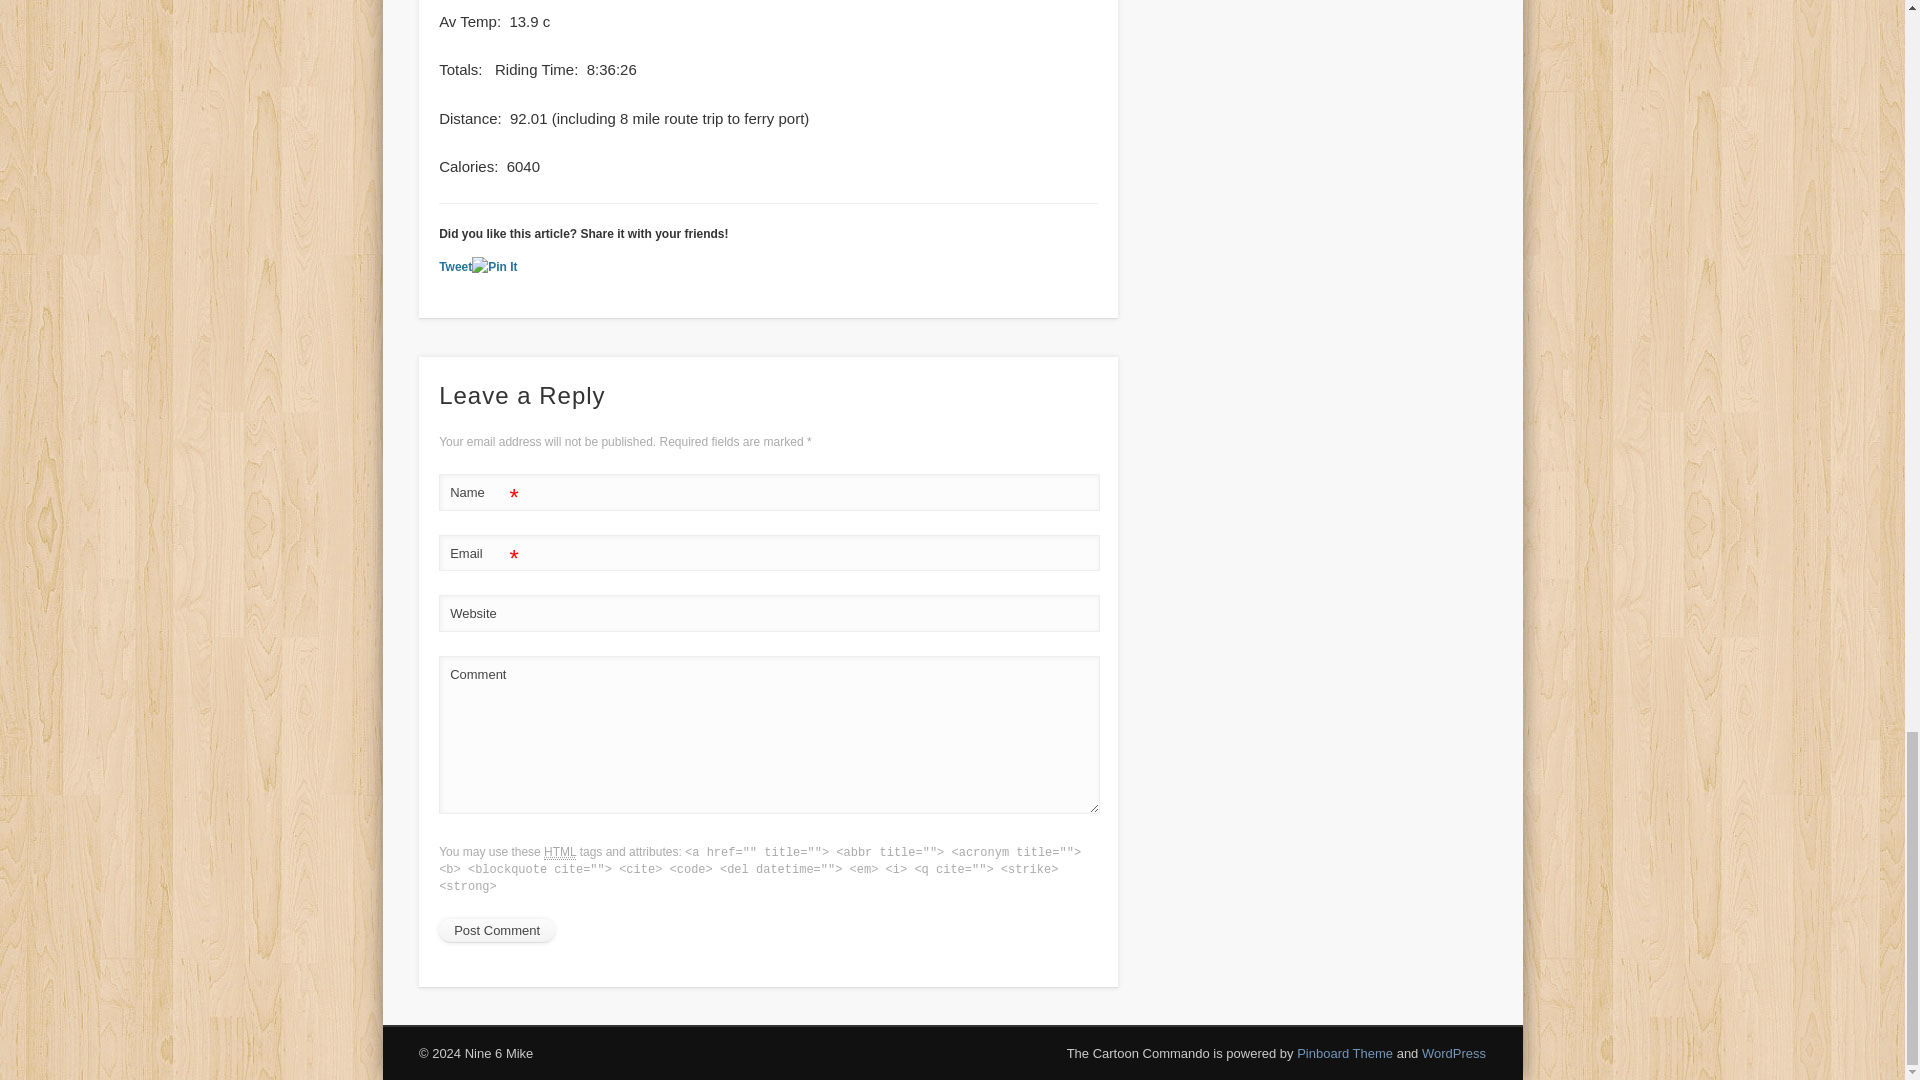 The width and height of the screenshot is (1920, 1080). I want to click on HyperText Markup Language, so click(560, 852).